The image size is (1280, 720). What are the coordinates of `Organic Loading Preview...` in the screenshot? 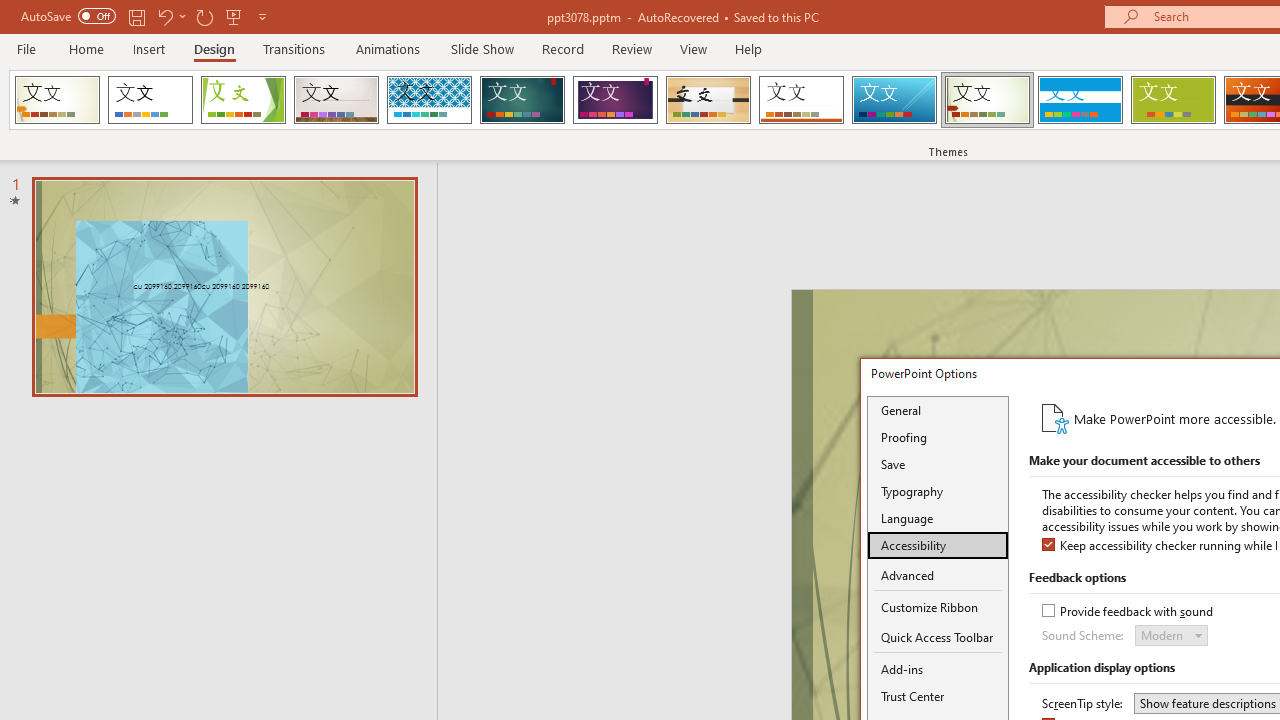 It's located at (708, 100).